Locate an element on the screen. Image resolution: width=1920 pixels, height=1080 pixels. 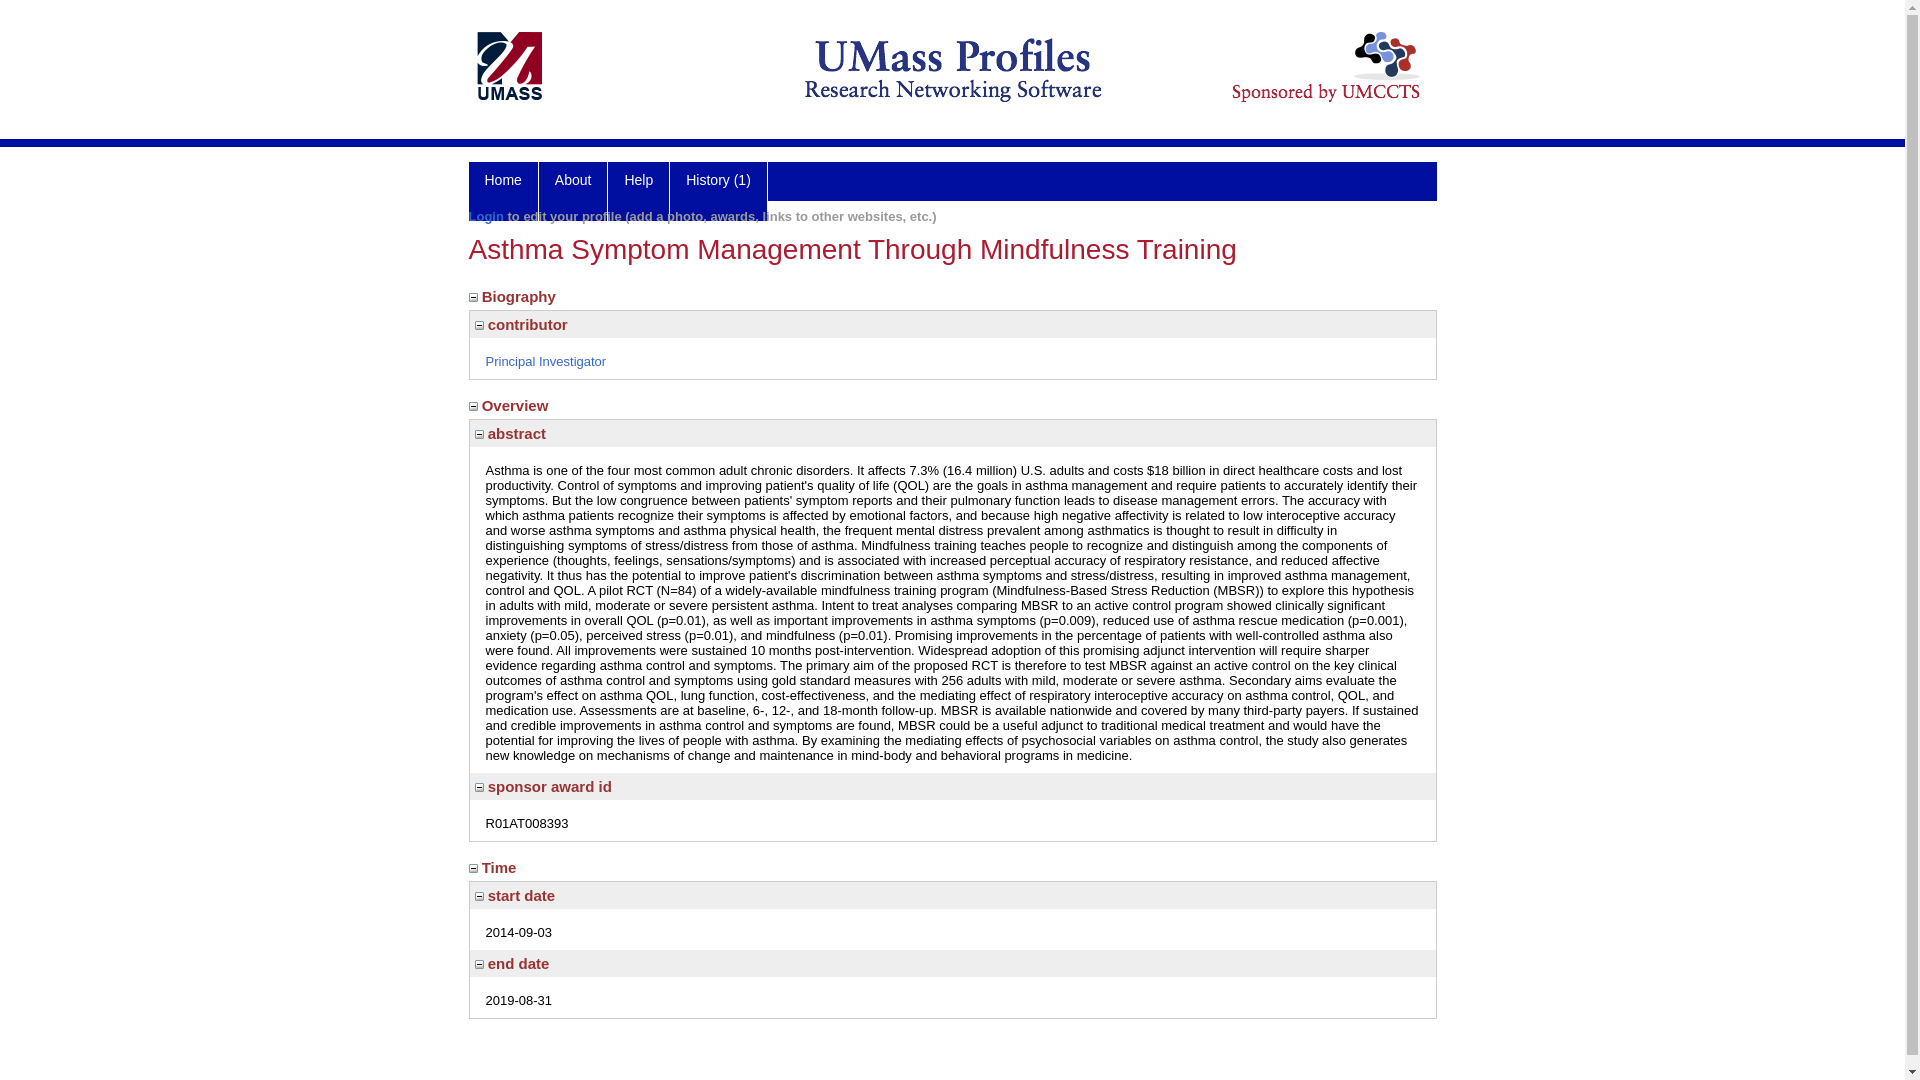
Home is located at coordinates (502, 192).